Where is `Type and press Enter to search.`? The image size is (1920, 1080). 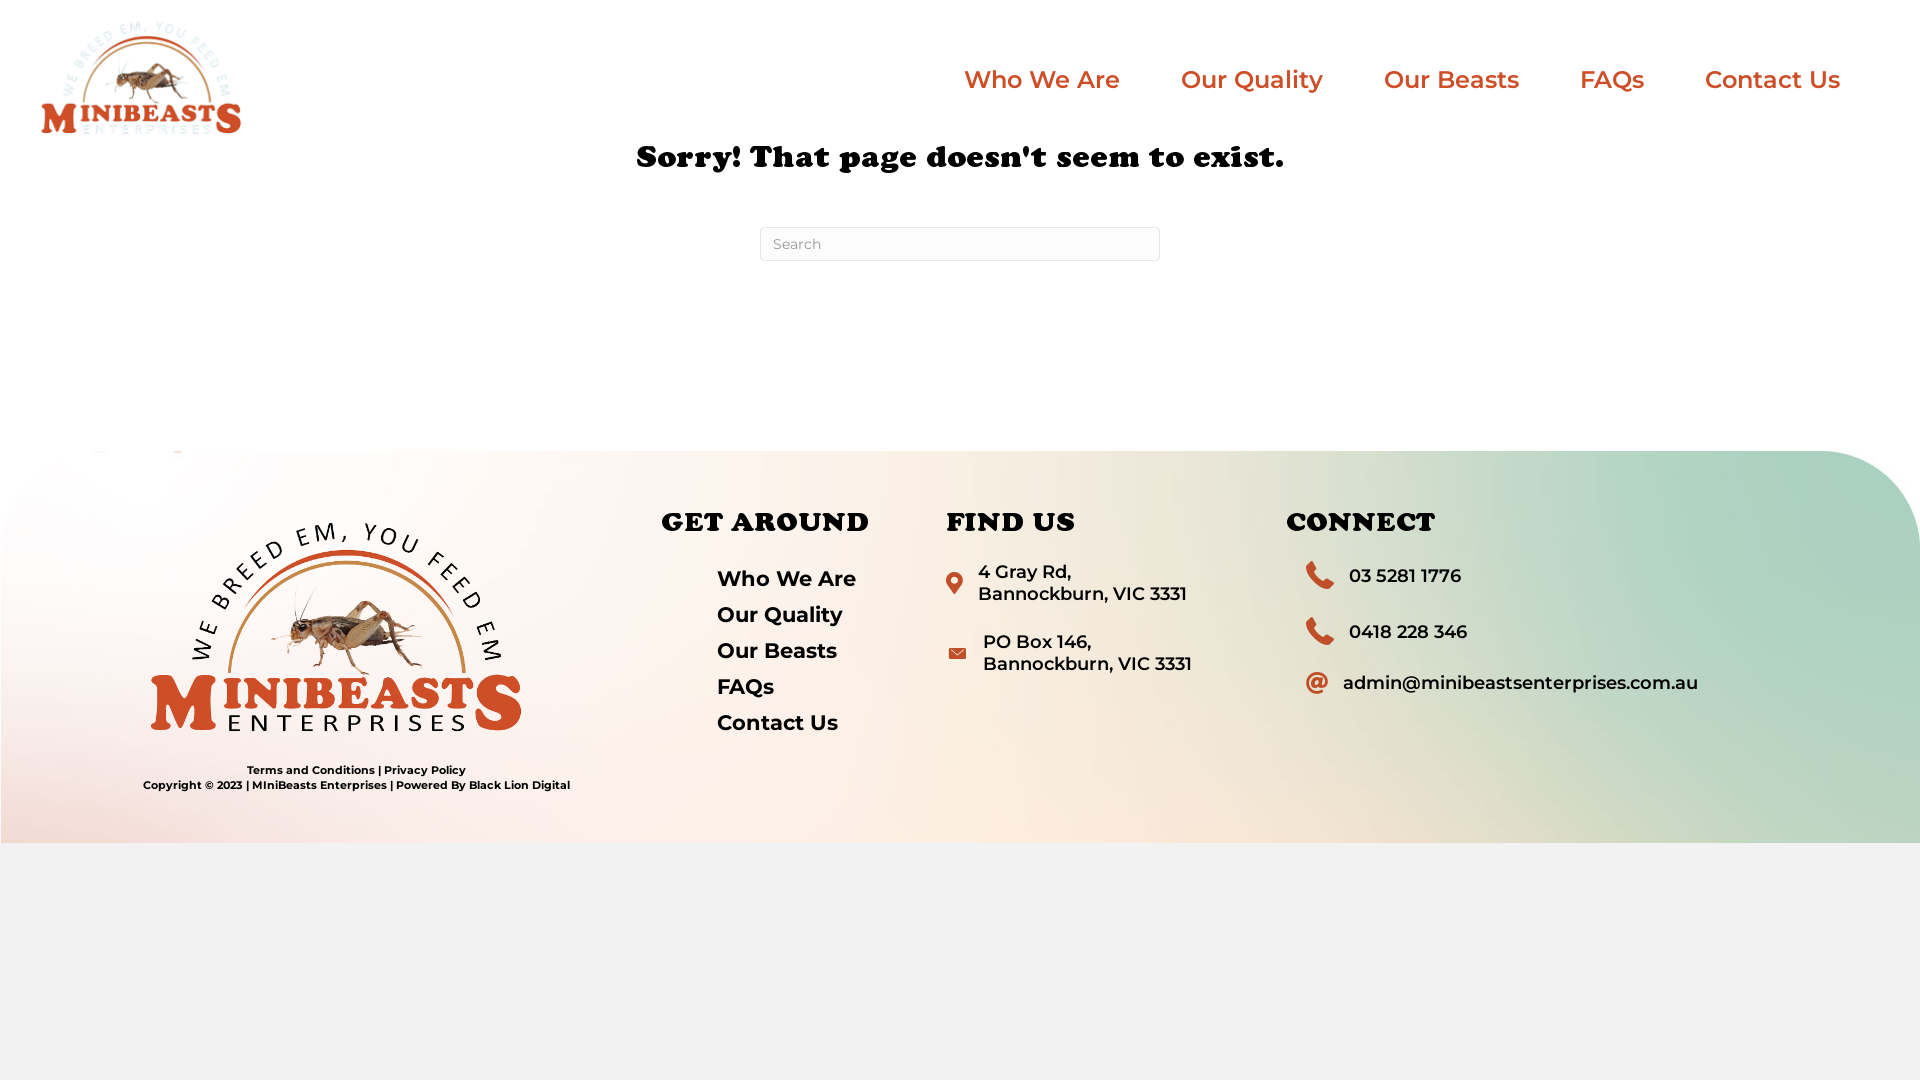
Type and press Enter to search. is located at coordinates (960, 244).